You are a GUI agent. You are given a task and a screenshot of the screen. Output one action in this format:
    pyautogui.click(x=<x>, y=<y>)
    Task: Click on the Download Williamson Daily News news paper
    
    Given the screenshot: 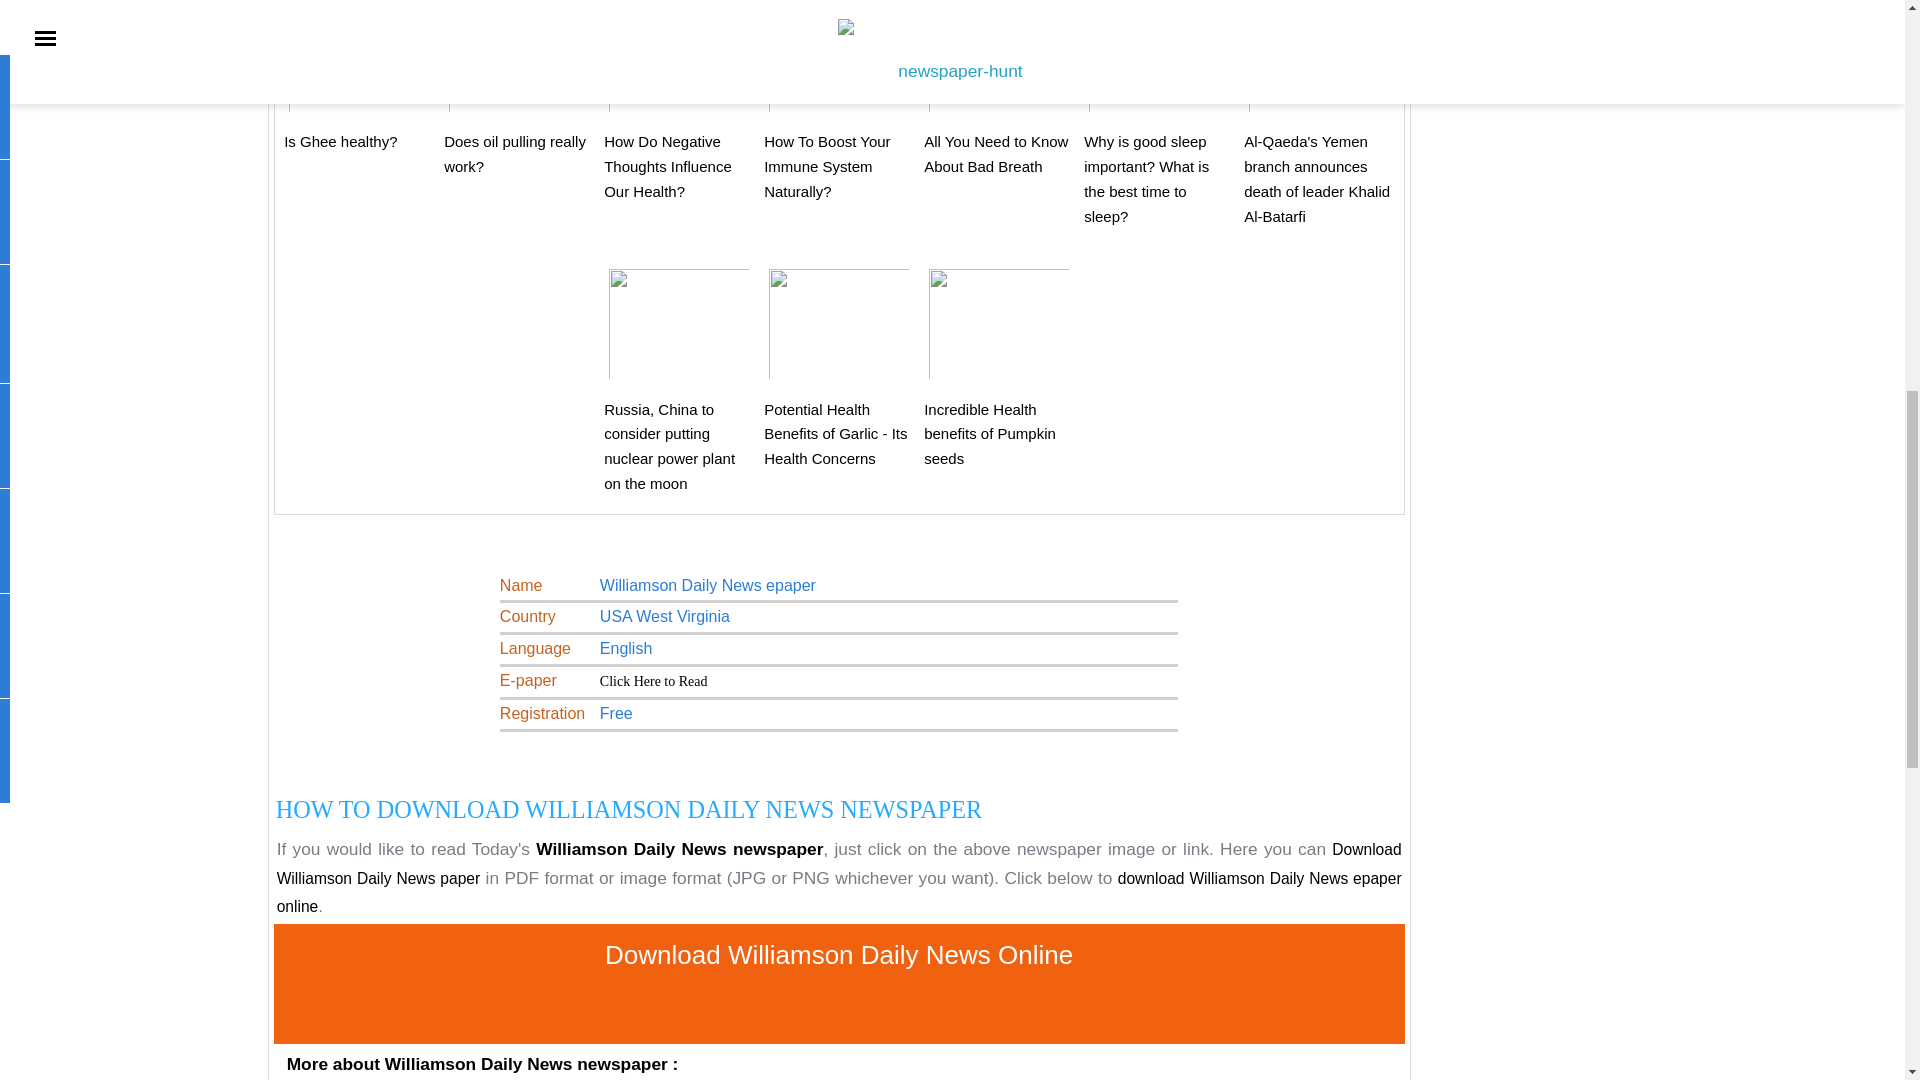 What is the action you would take?
    pyautogui.click(x=654, y=681)
    